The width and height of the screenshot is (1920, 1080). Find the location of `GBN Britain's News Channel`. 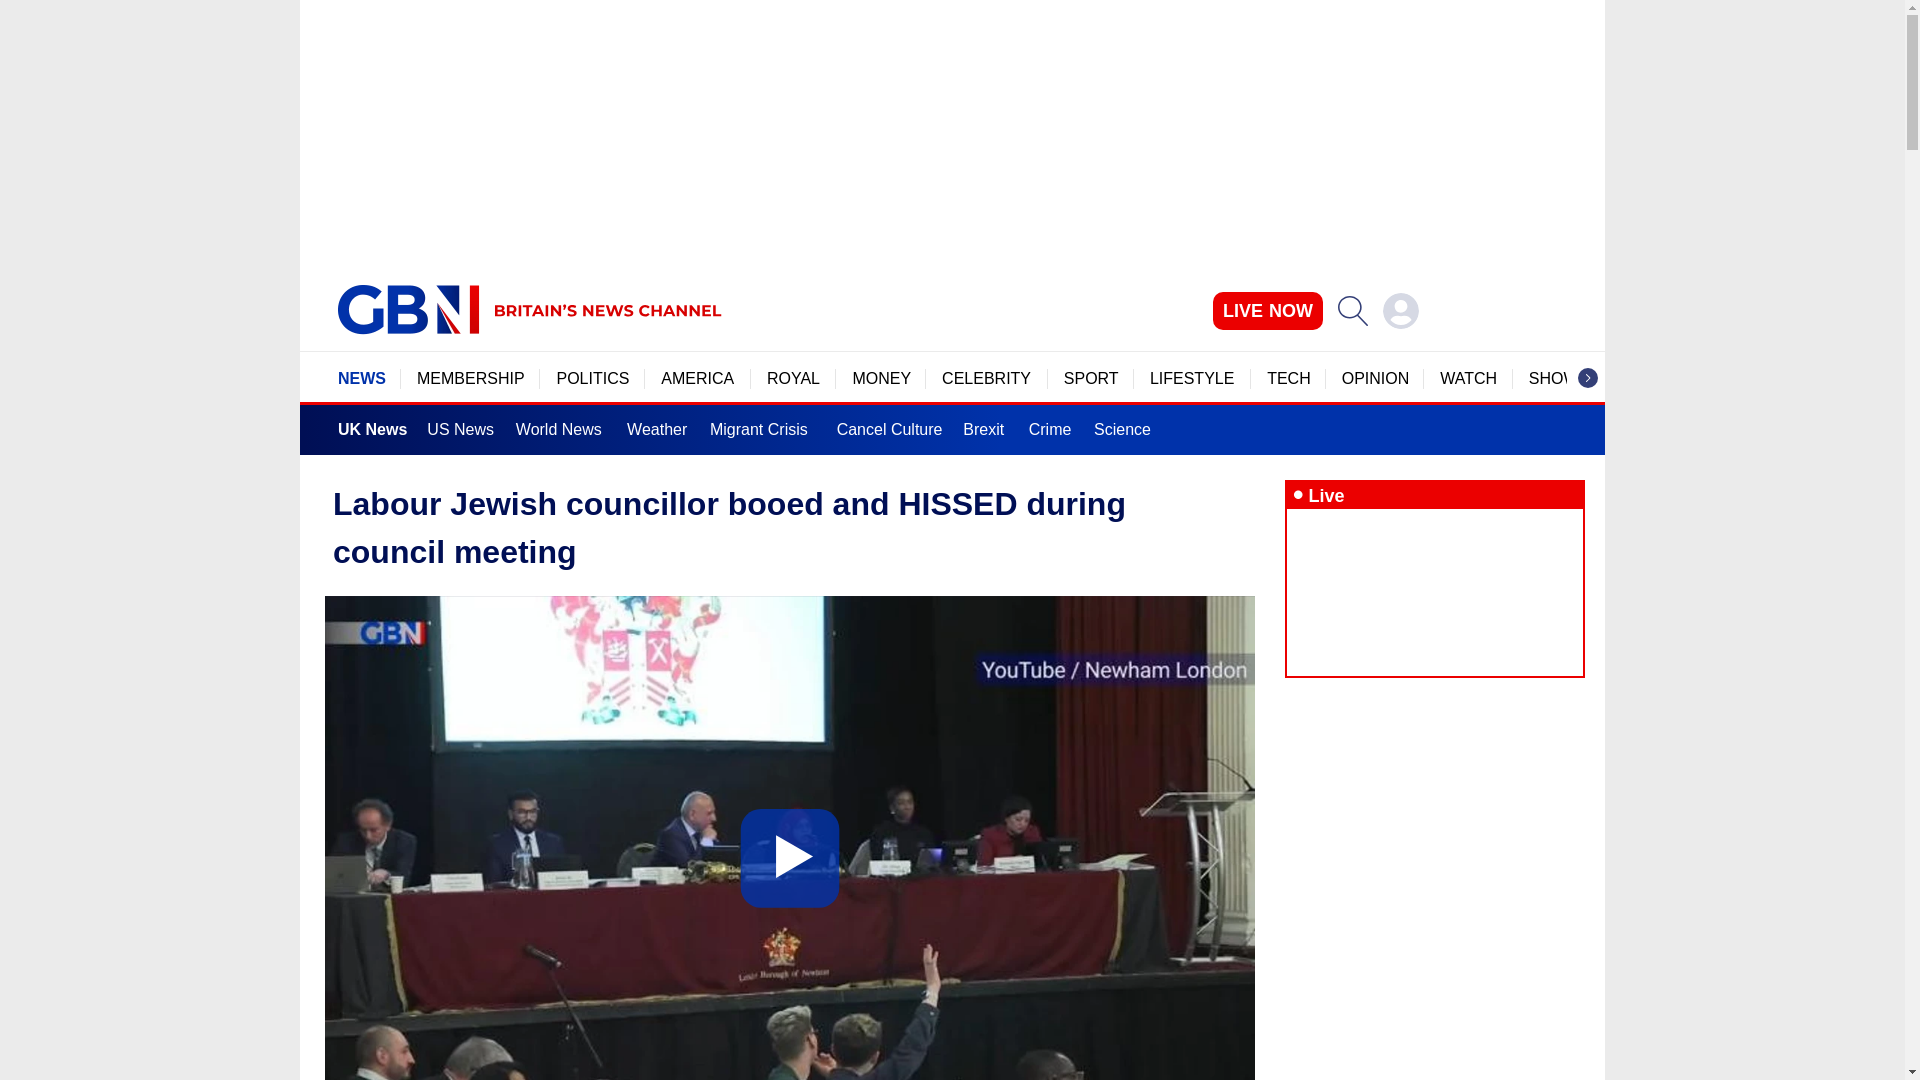

GBN Britain's News Channel is located at coordinates (408, 310).